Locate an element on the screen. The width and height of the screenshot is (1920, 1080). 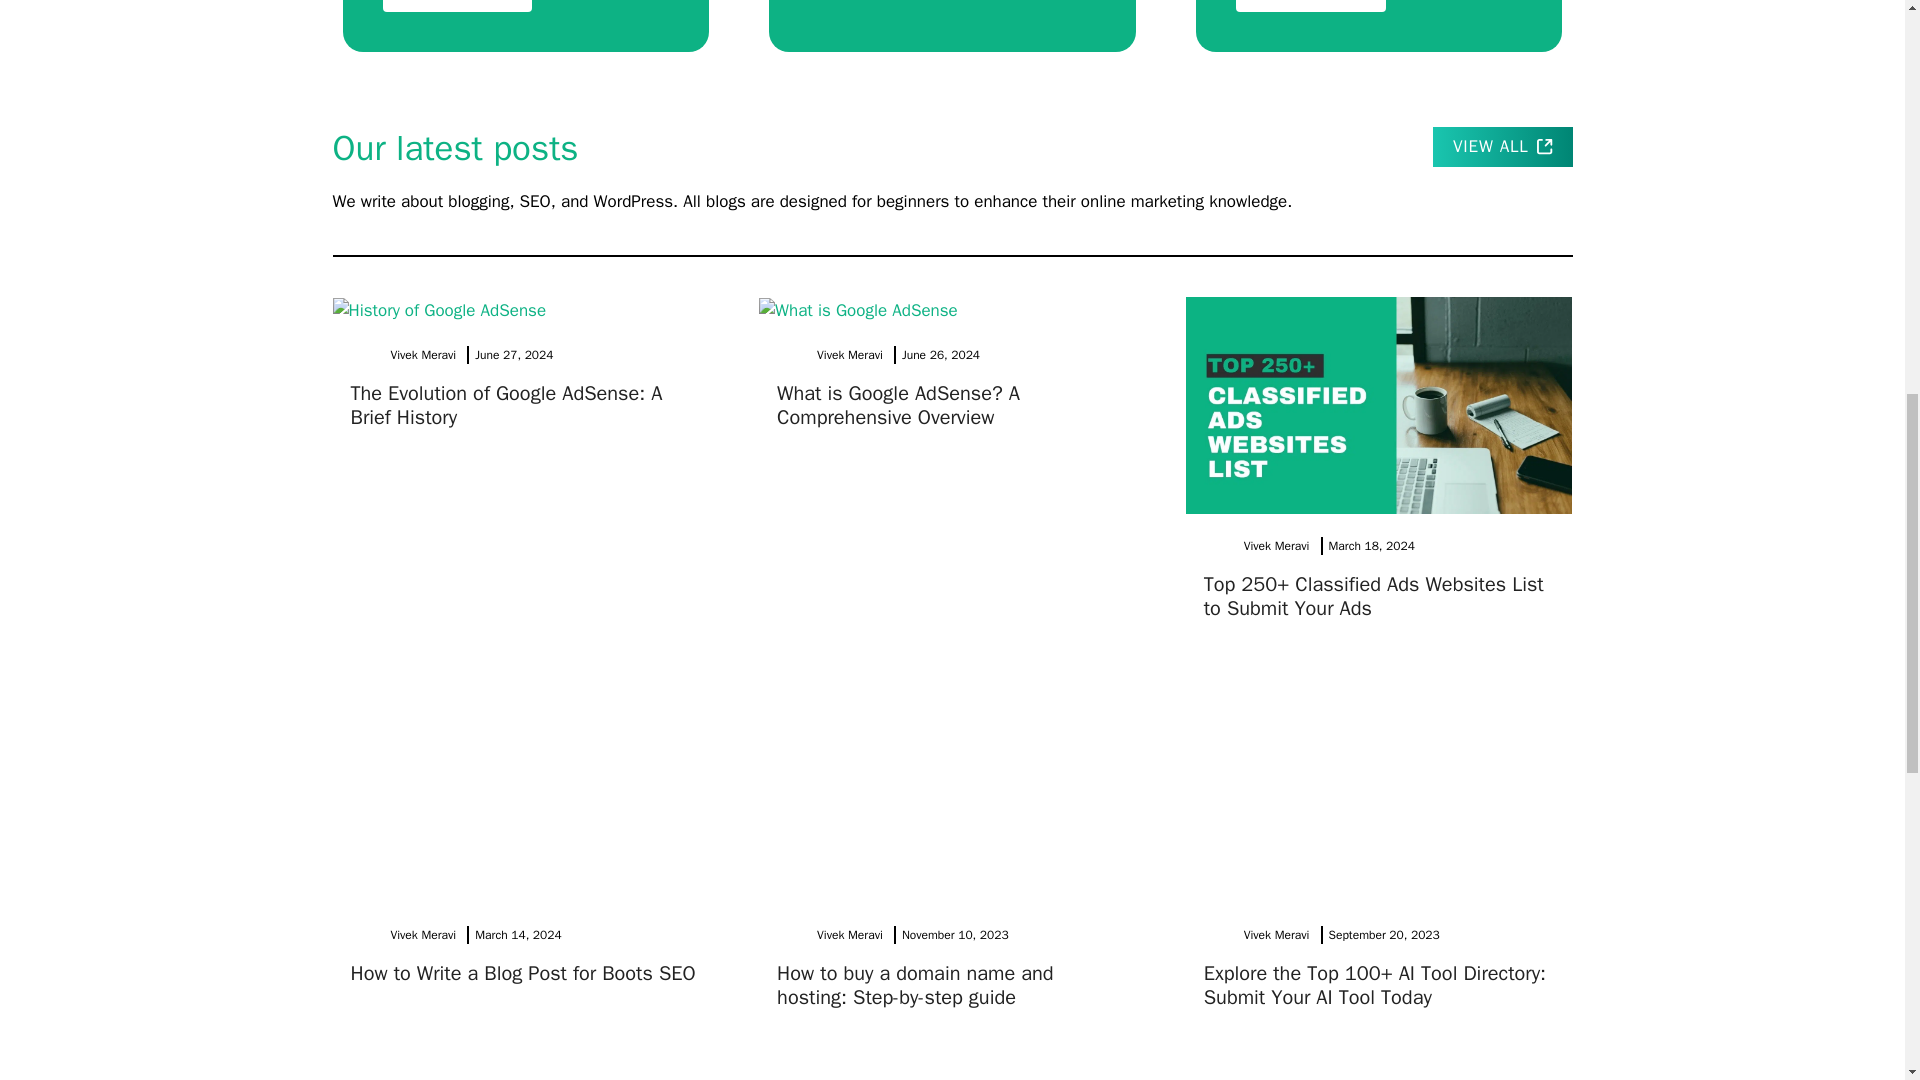
Learn More is located at coordinates (458, 6).